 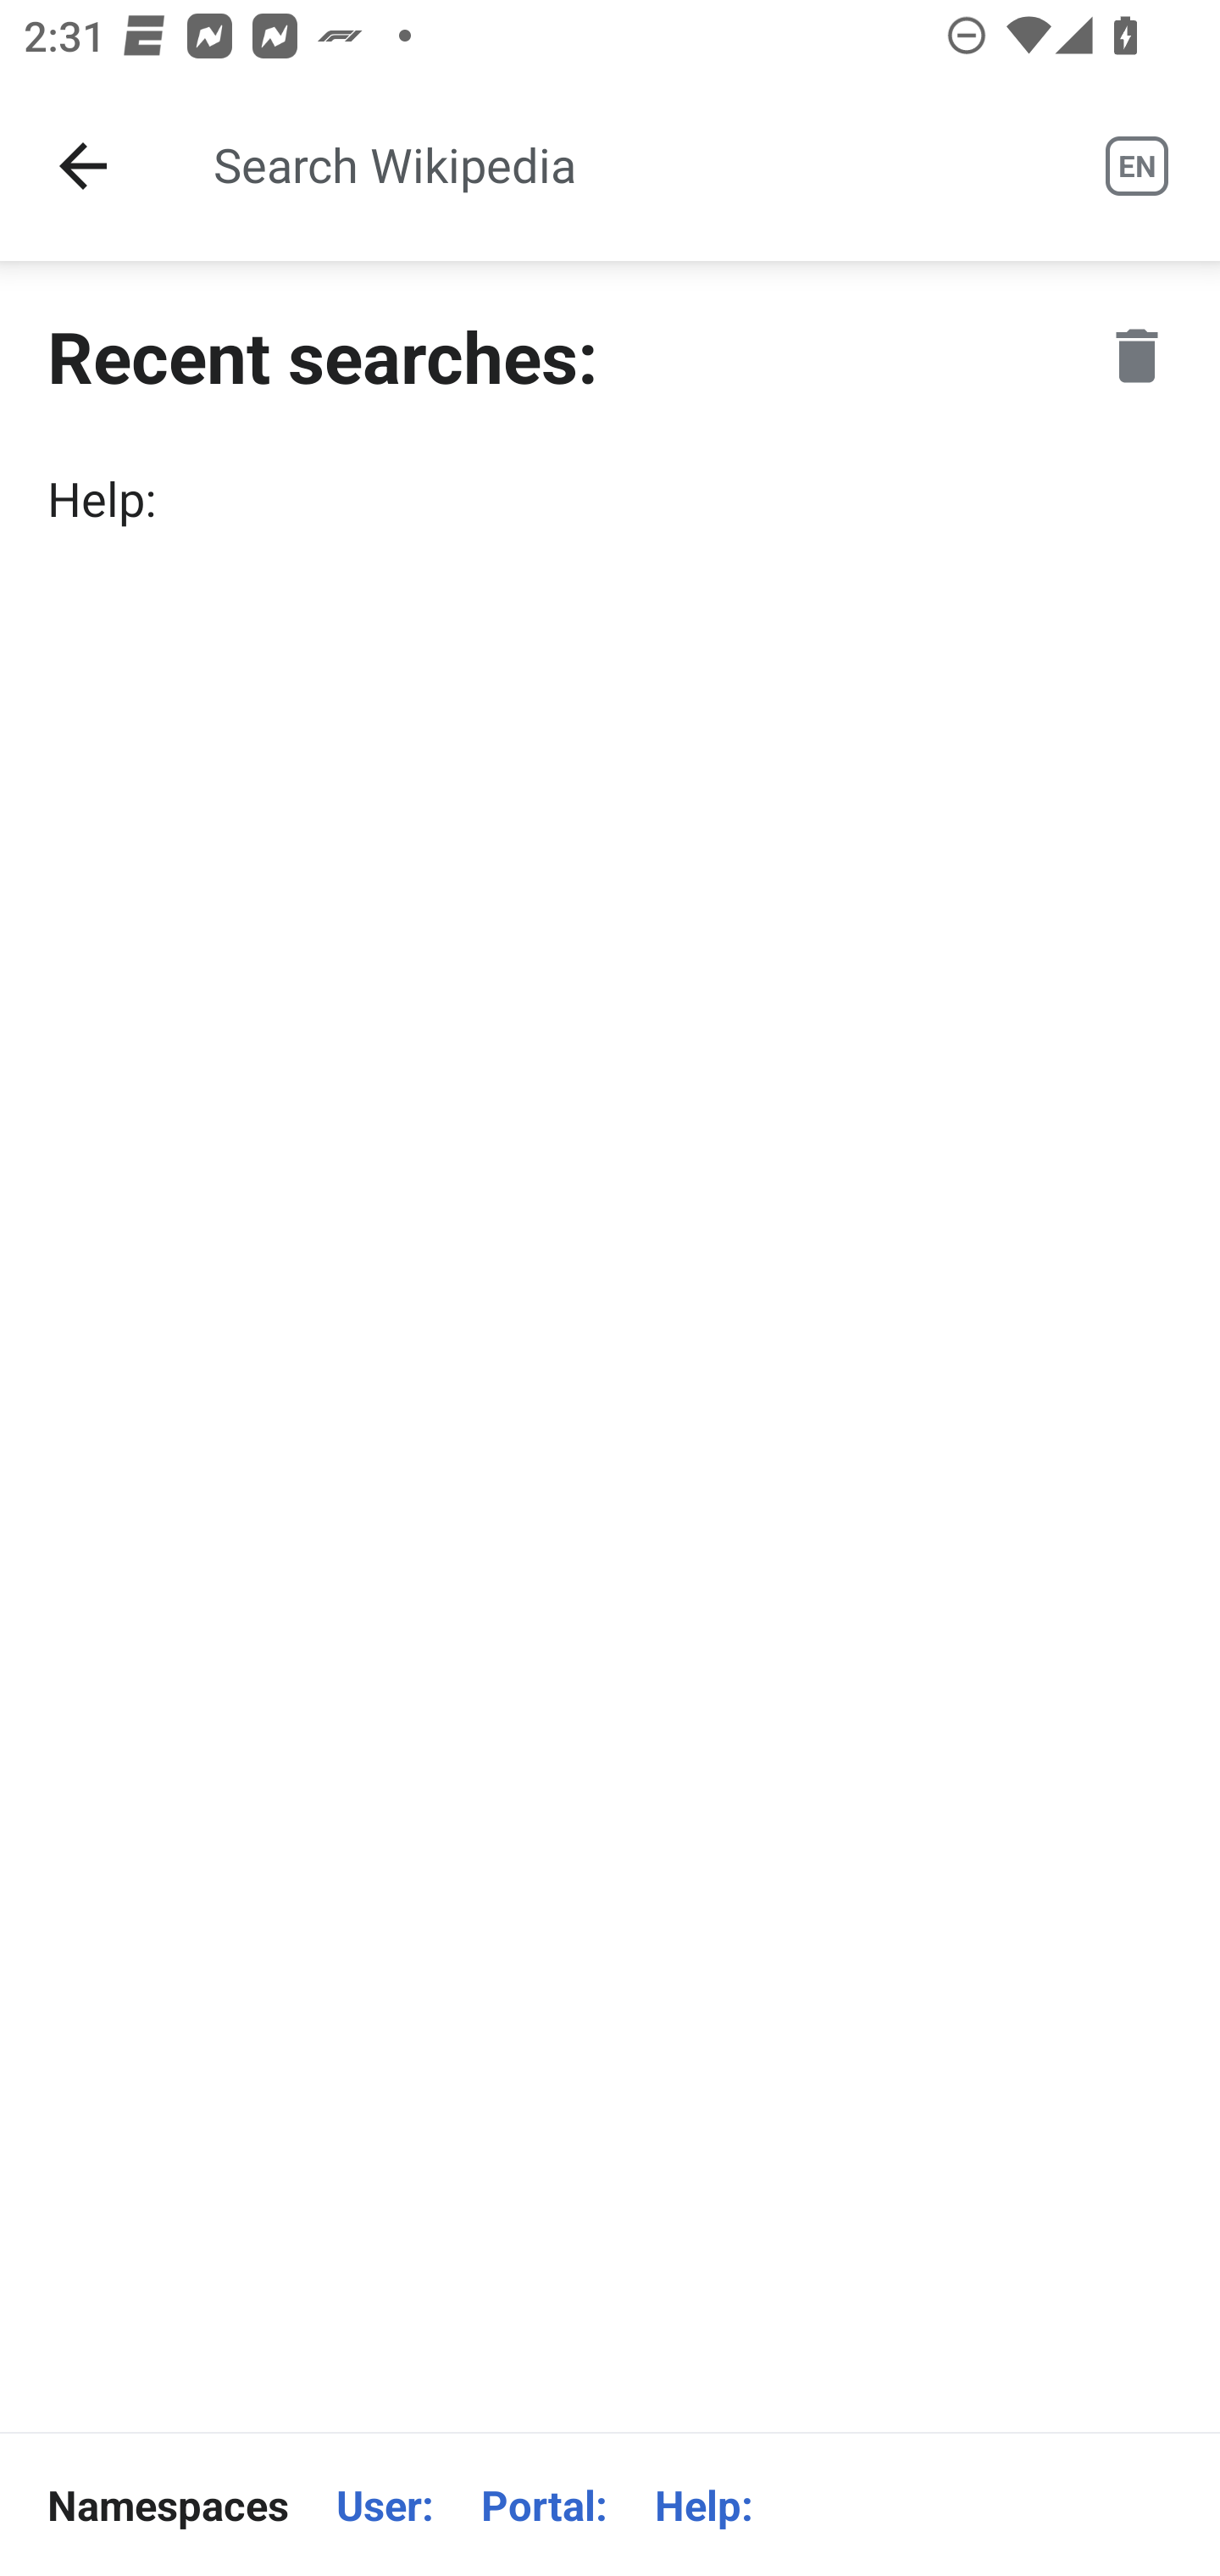 I want to click on Clear history, so click(x=1137, y=355).